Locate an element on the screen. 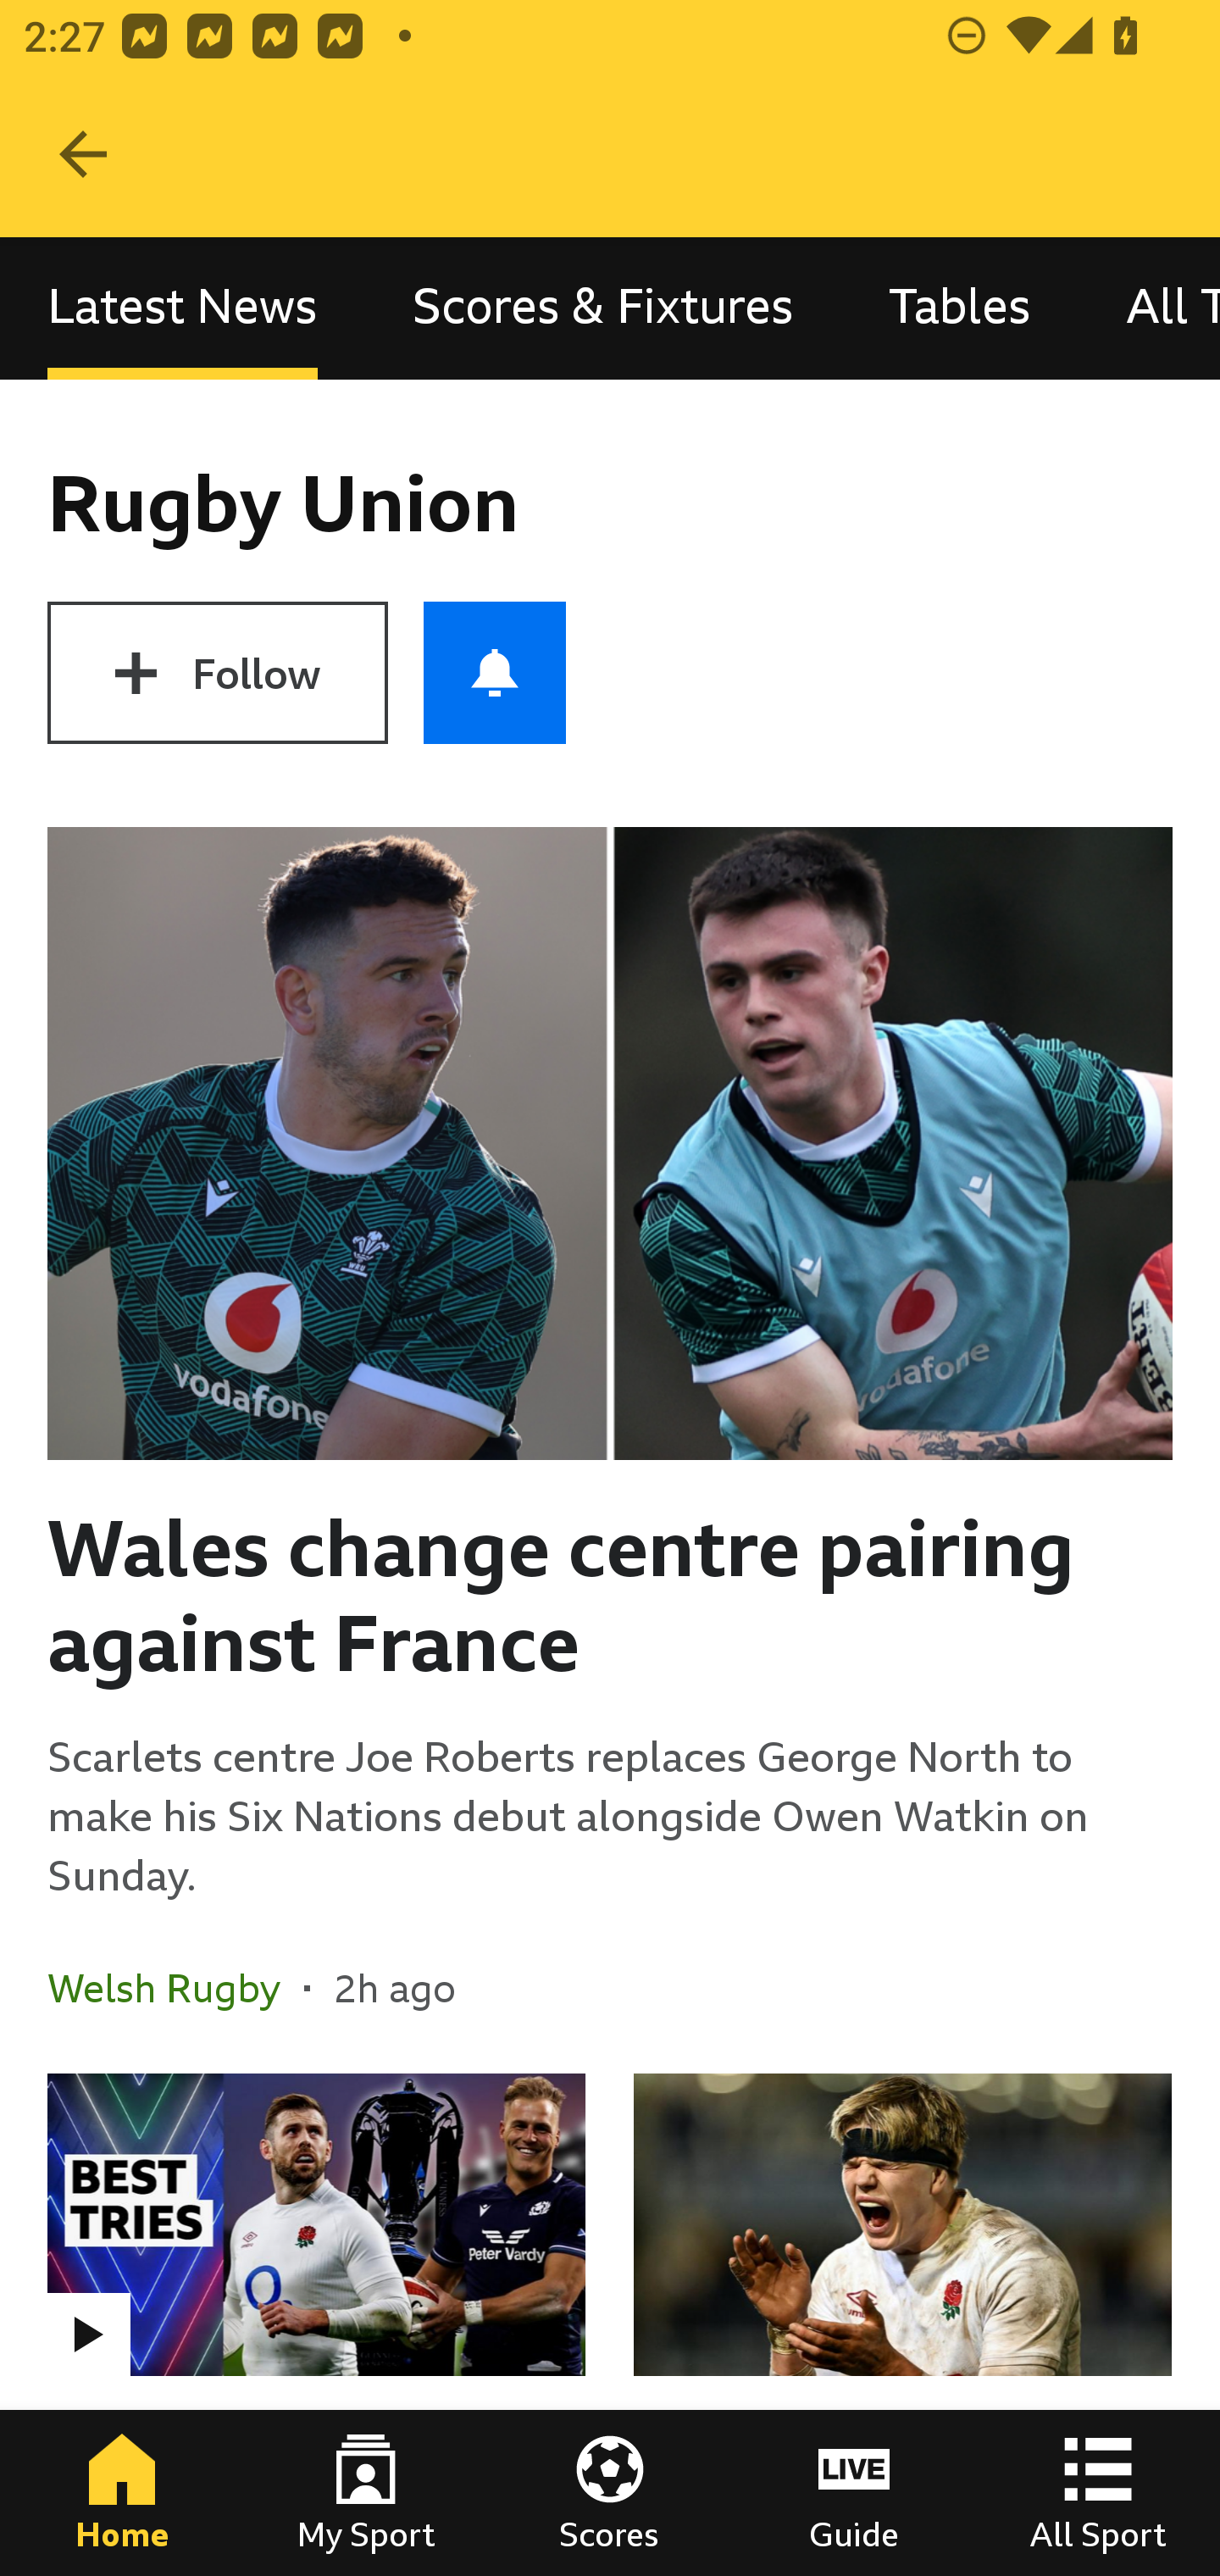  Latest News, selected Latest News is located at coordinates (182, 307).